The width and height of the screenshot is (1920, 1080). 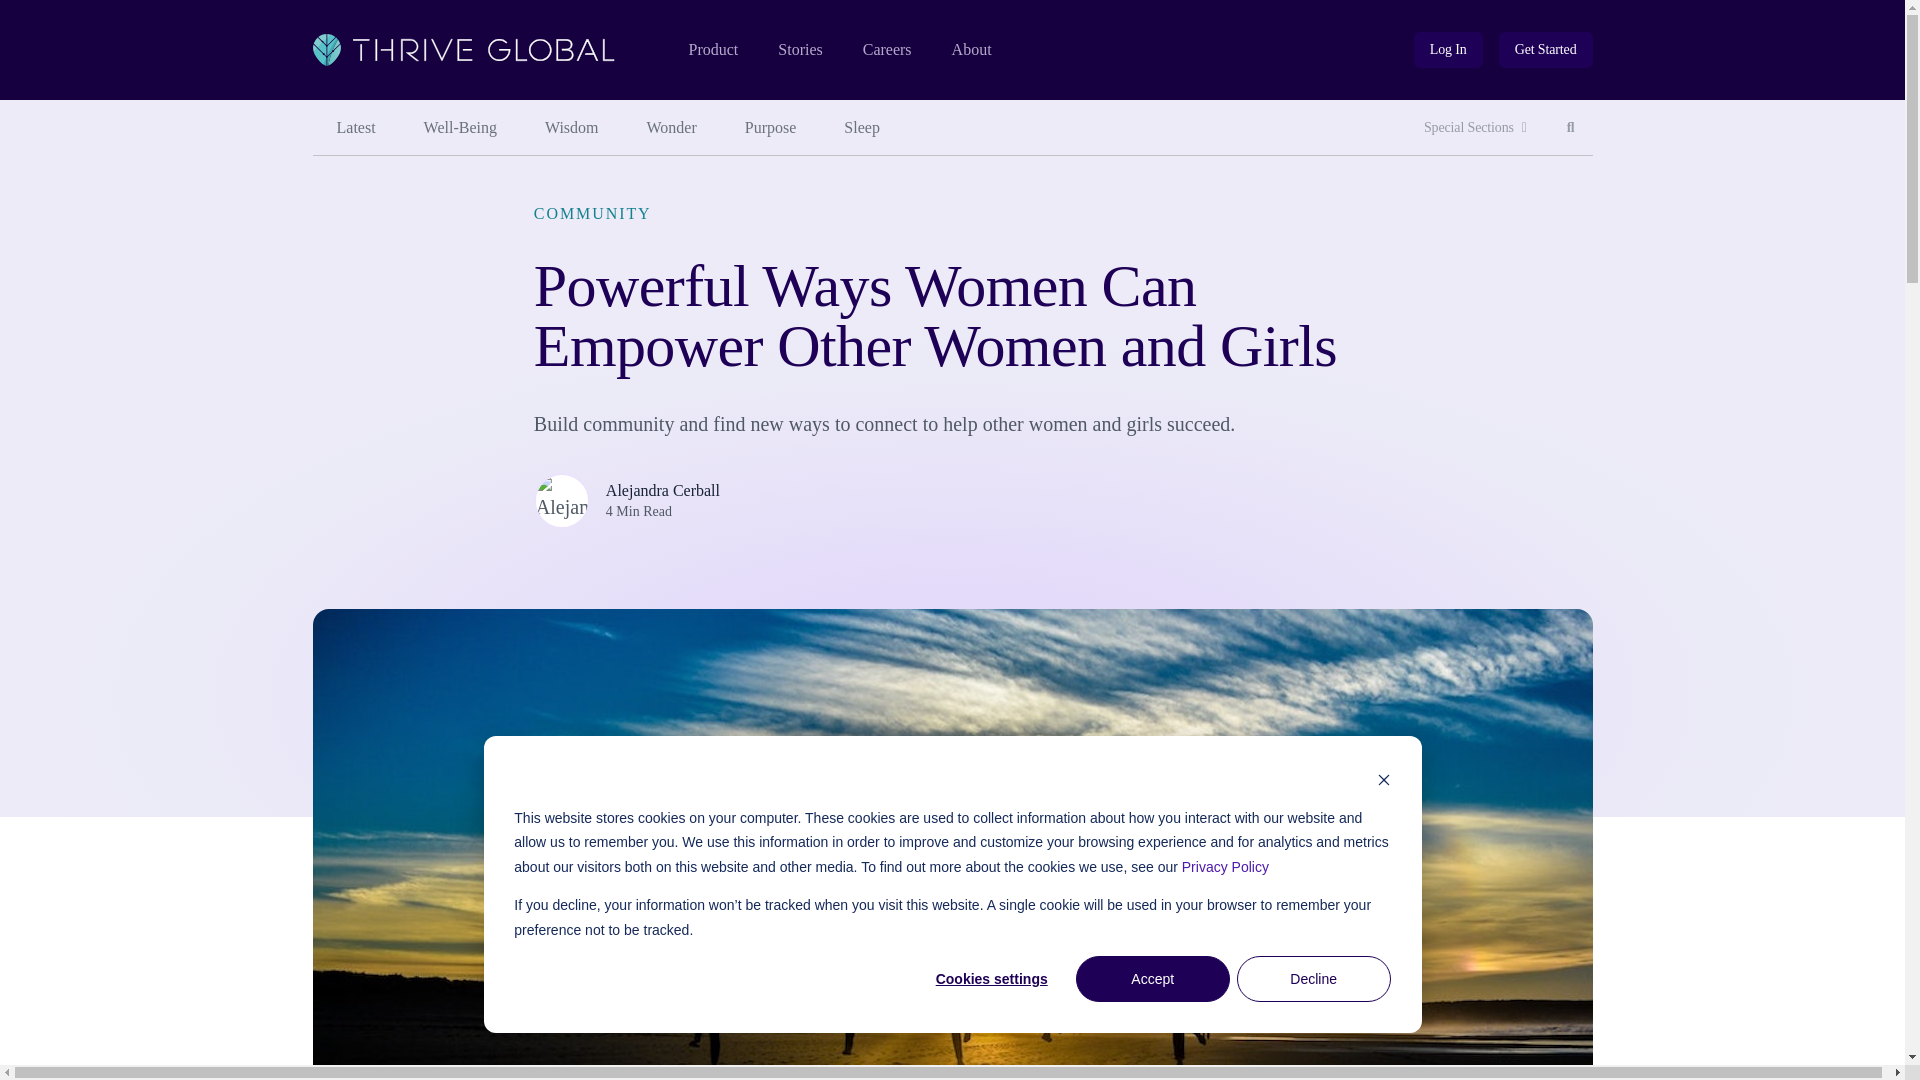 I want to click on Wonder, so click(x=799, y=50).